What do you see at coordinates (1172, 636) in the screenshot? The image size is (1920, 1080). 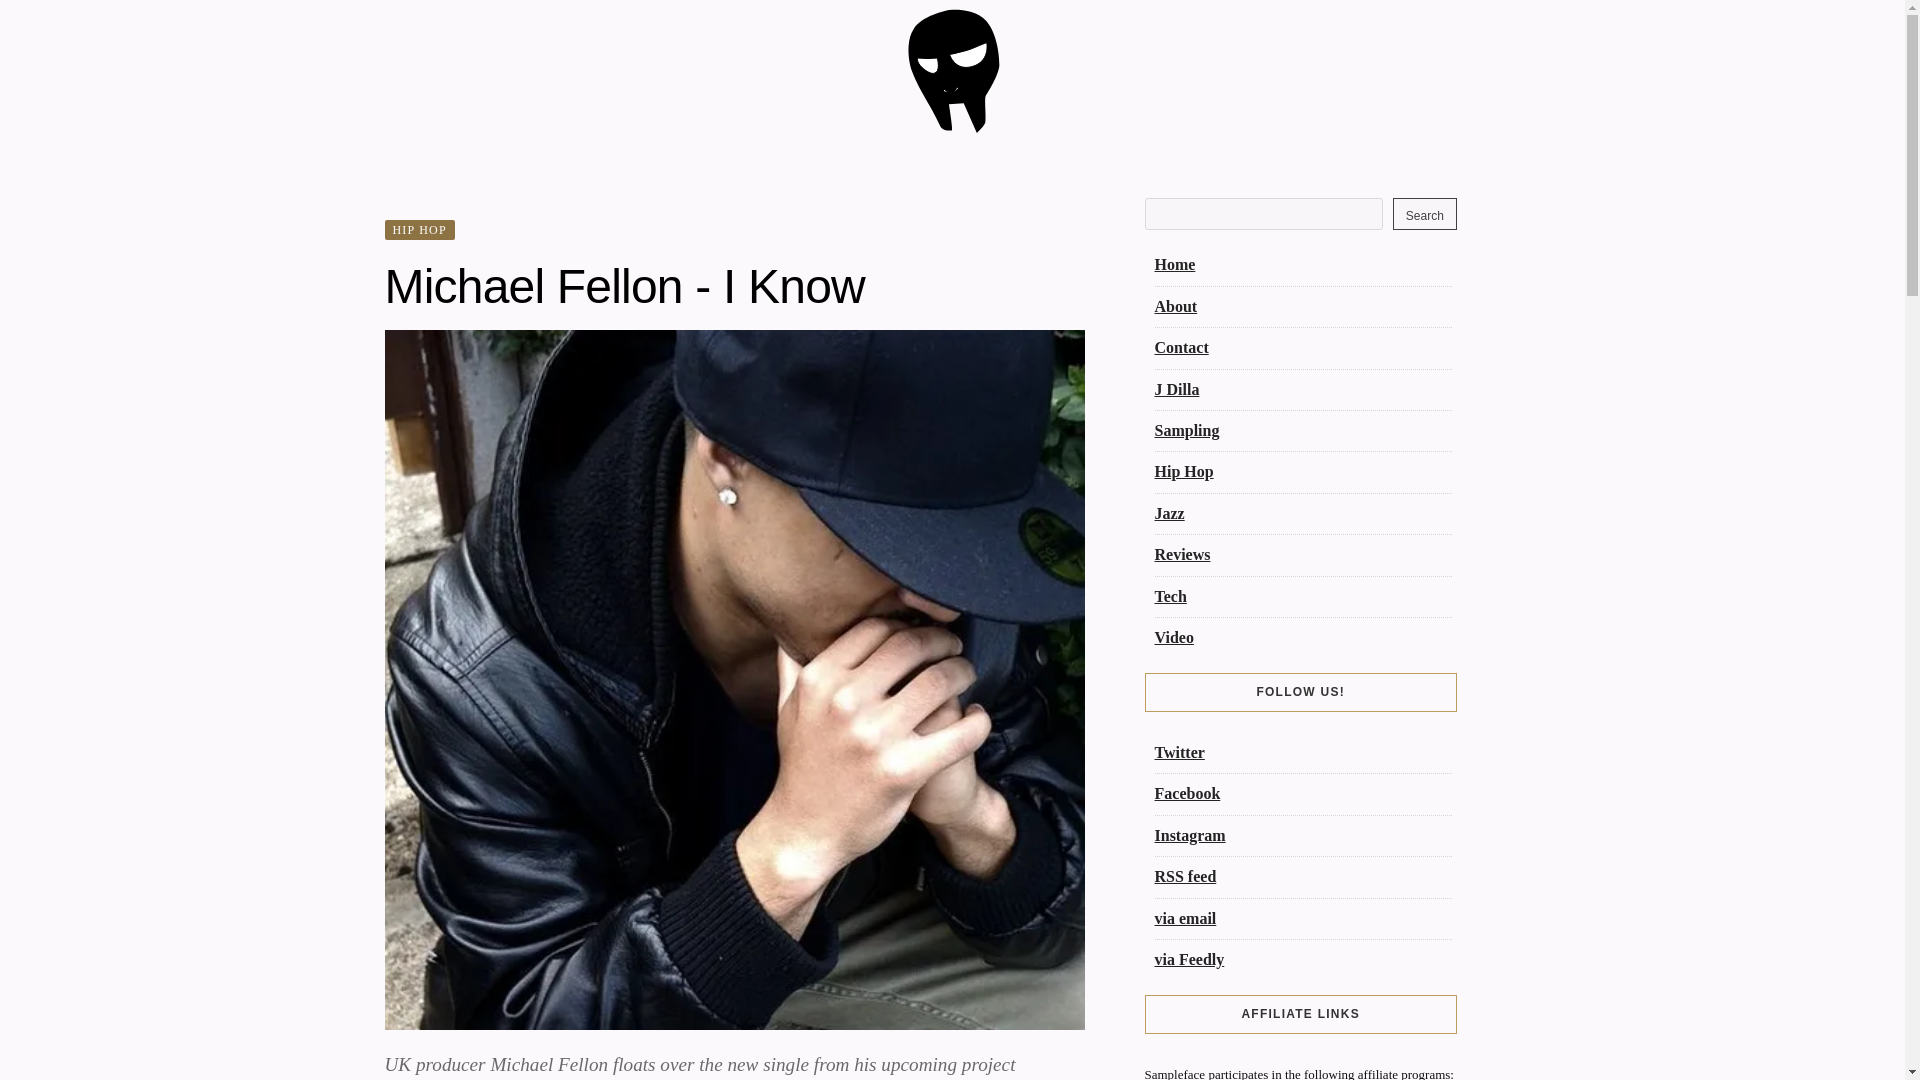 I see `Video` at bounding box center [1172, 636].